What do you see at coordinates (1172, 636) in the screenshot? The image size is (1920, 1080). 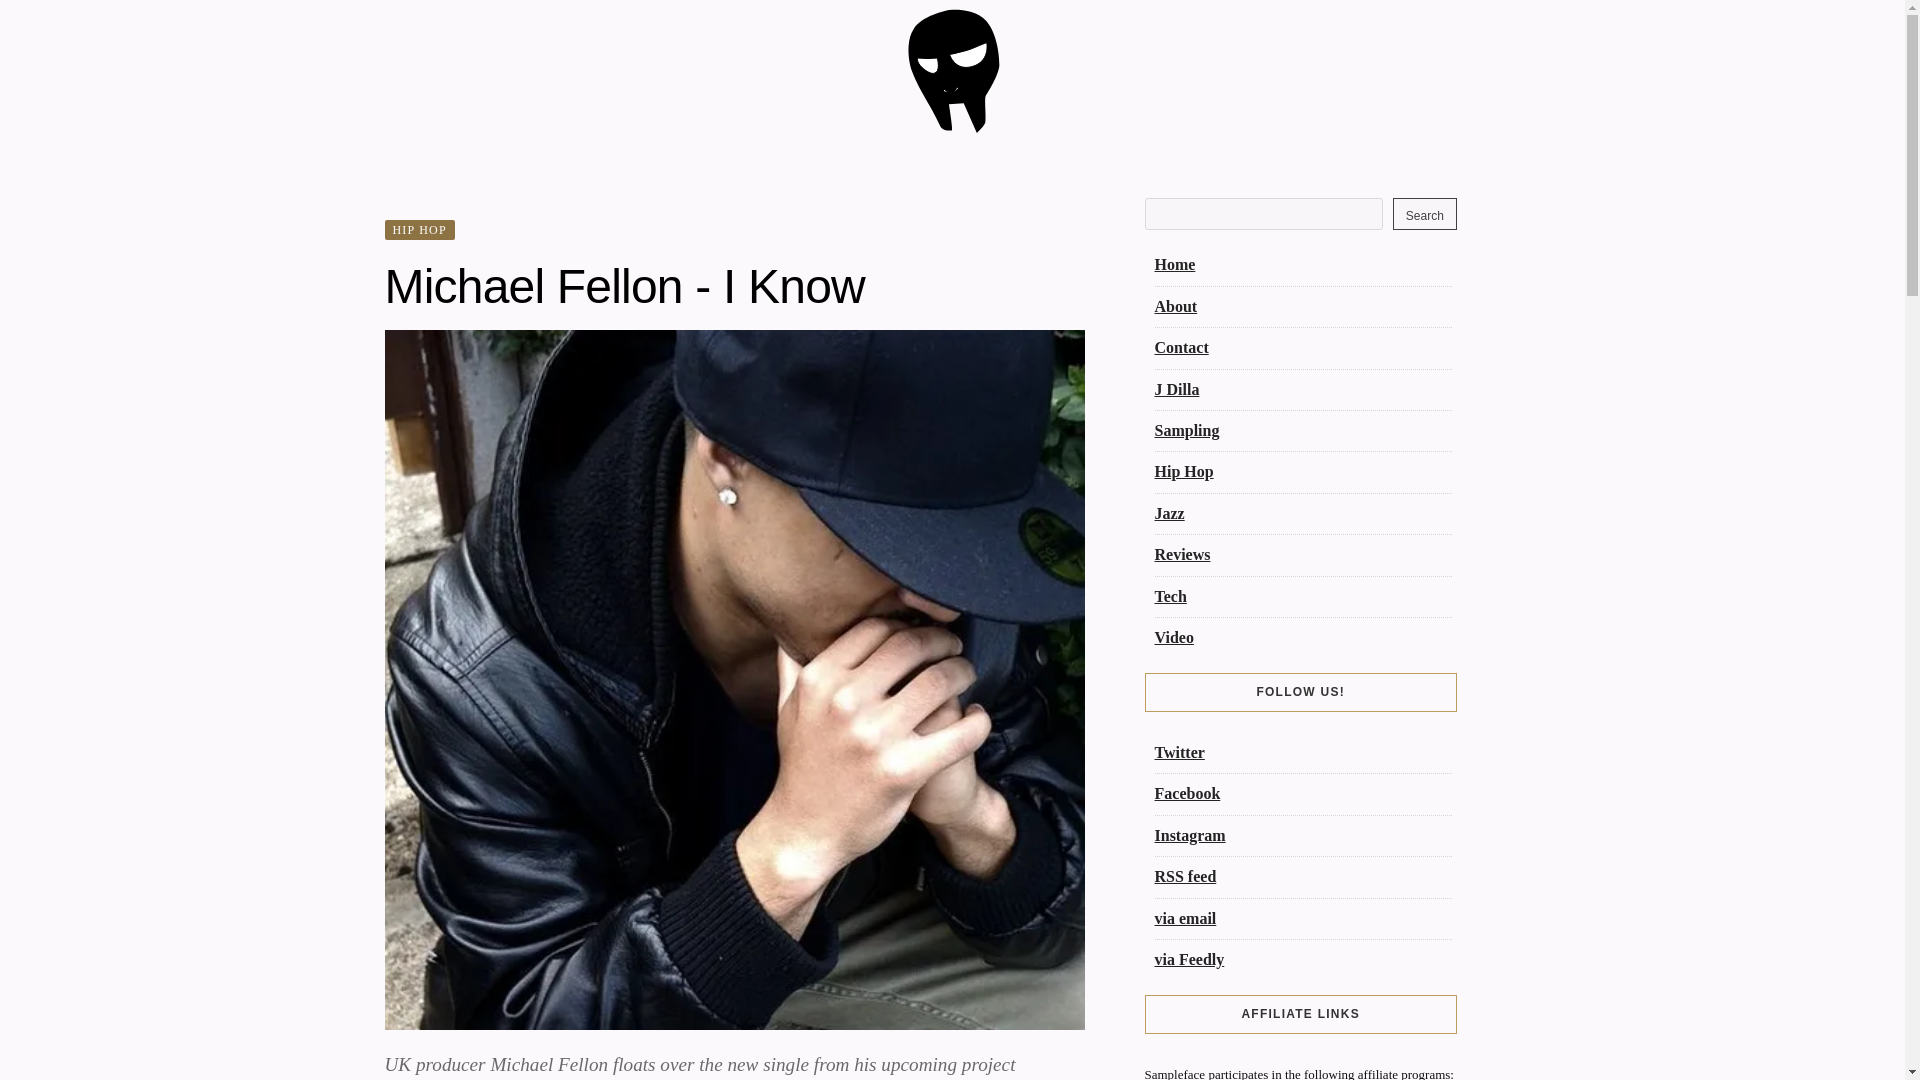 I see `Video` at bounding box center [1172, 636].